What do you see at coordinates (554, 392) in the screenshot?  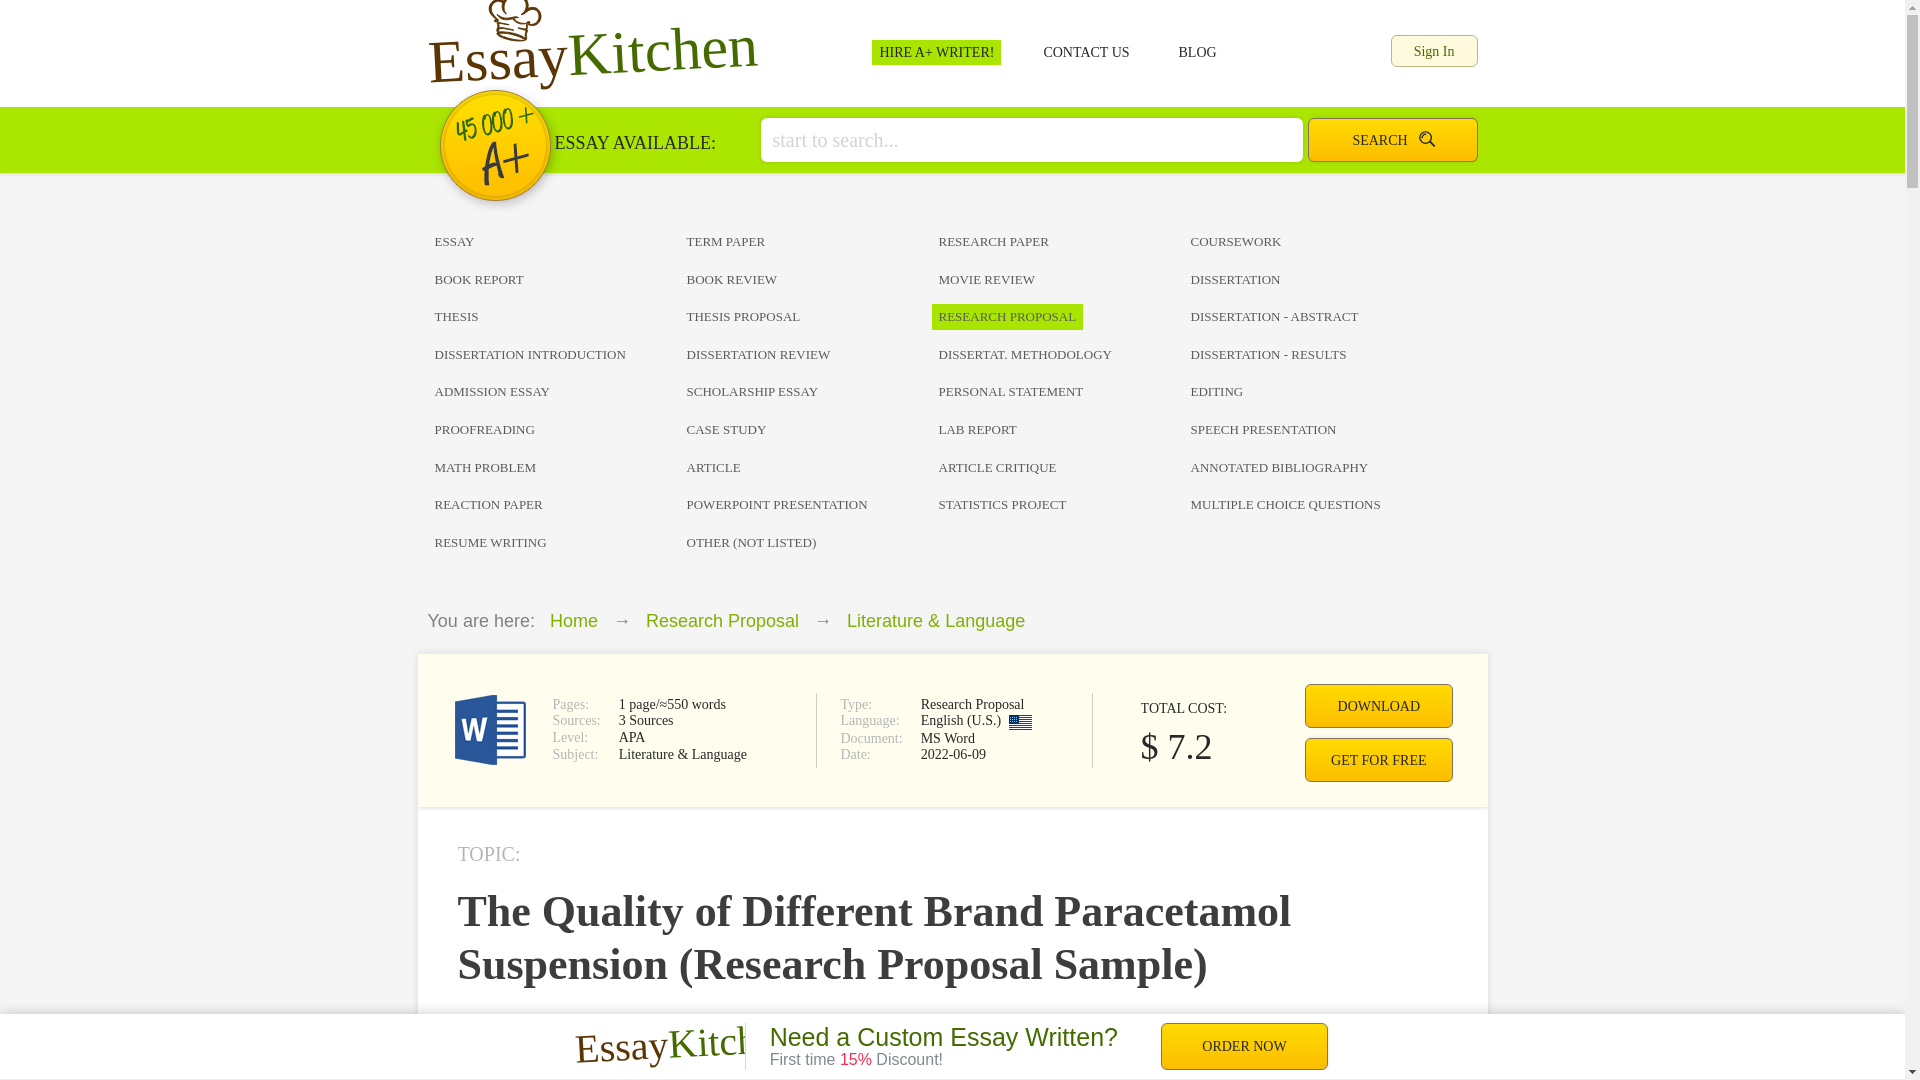 I see `ADMISSION ESSAY` at bounding box center [554, 392].